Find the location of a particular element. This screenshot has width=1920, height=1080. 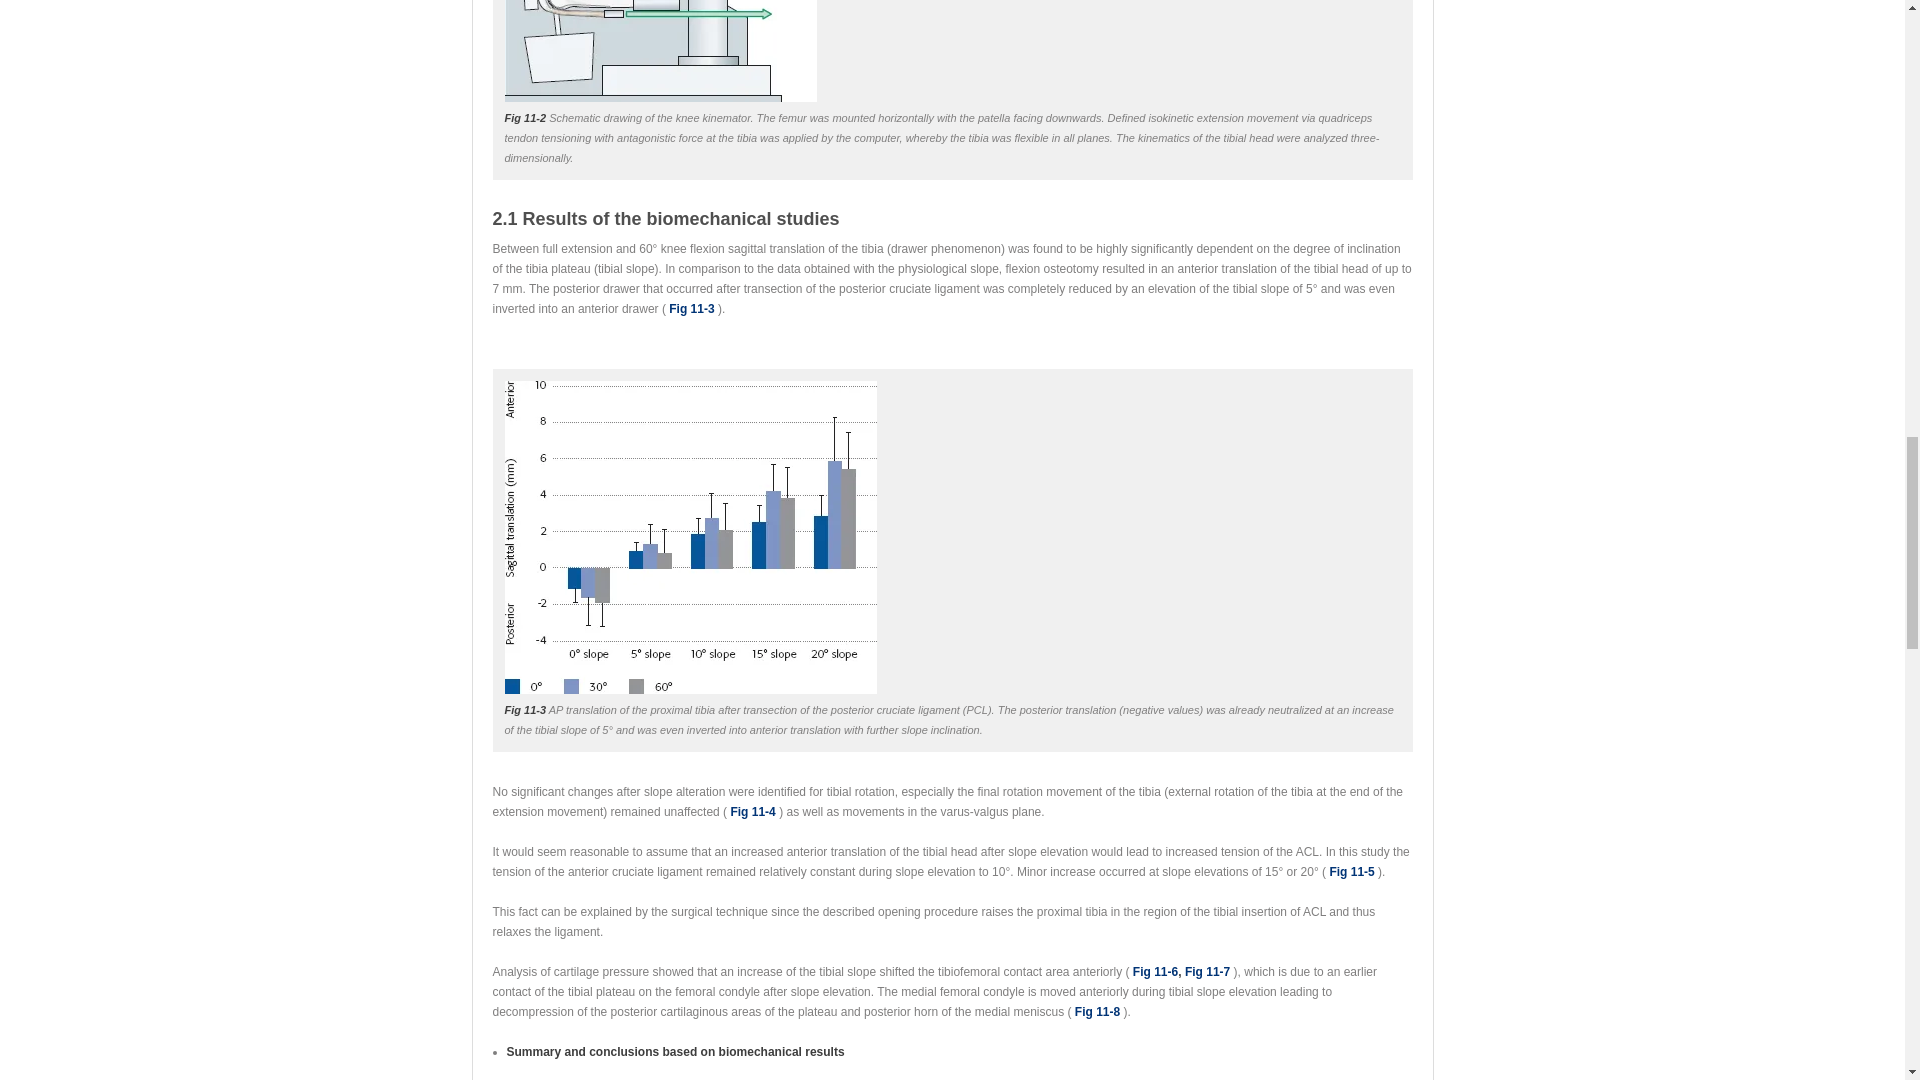

Fig 11-4 is located at coordinates (752, 811).